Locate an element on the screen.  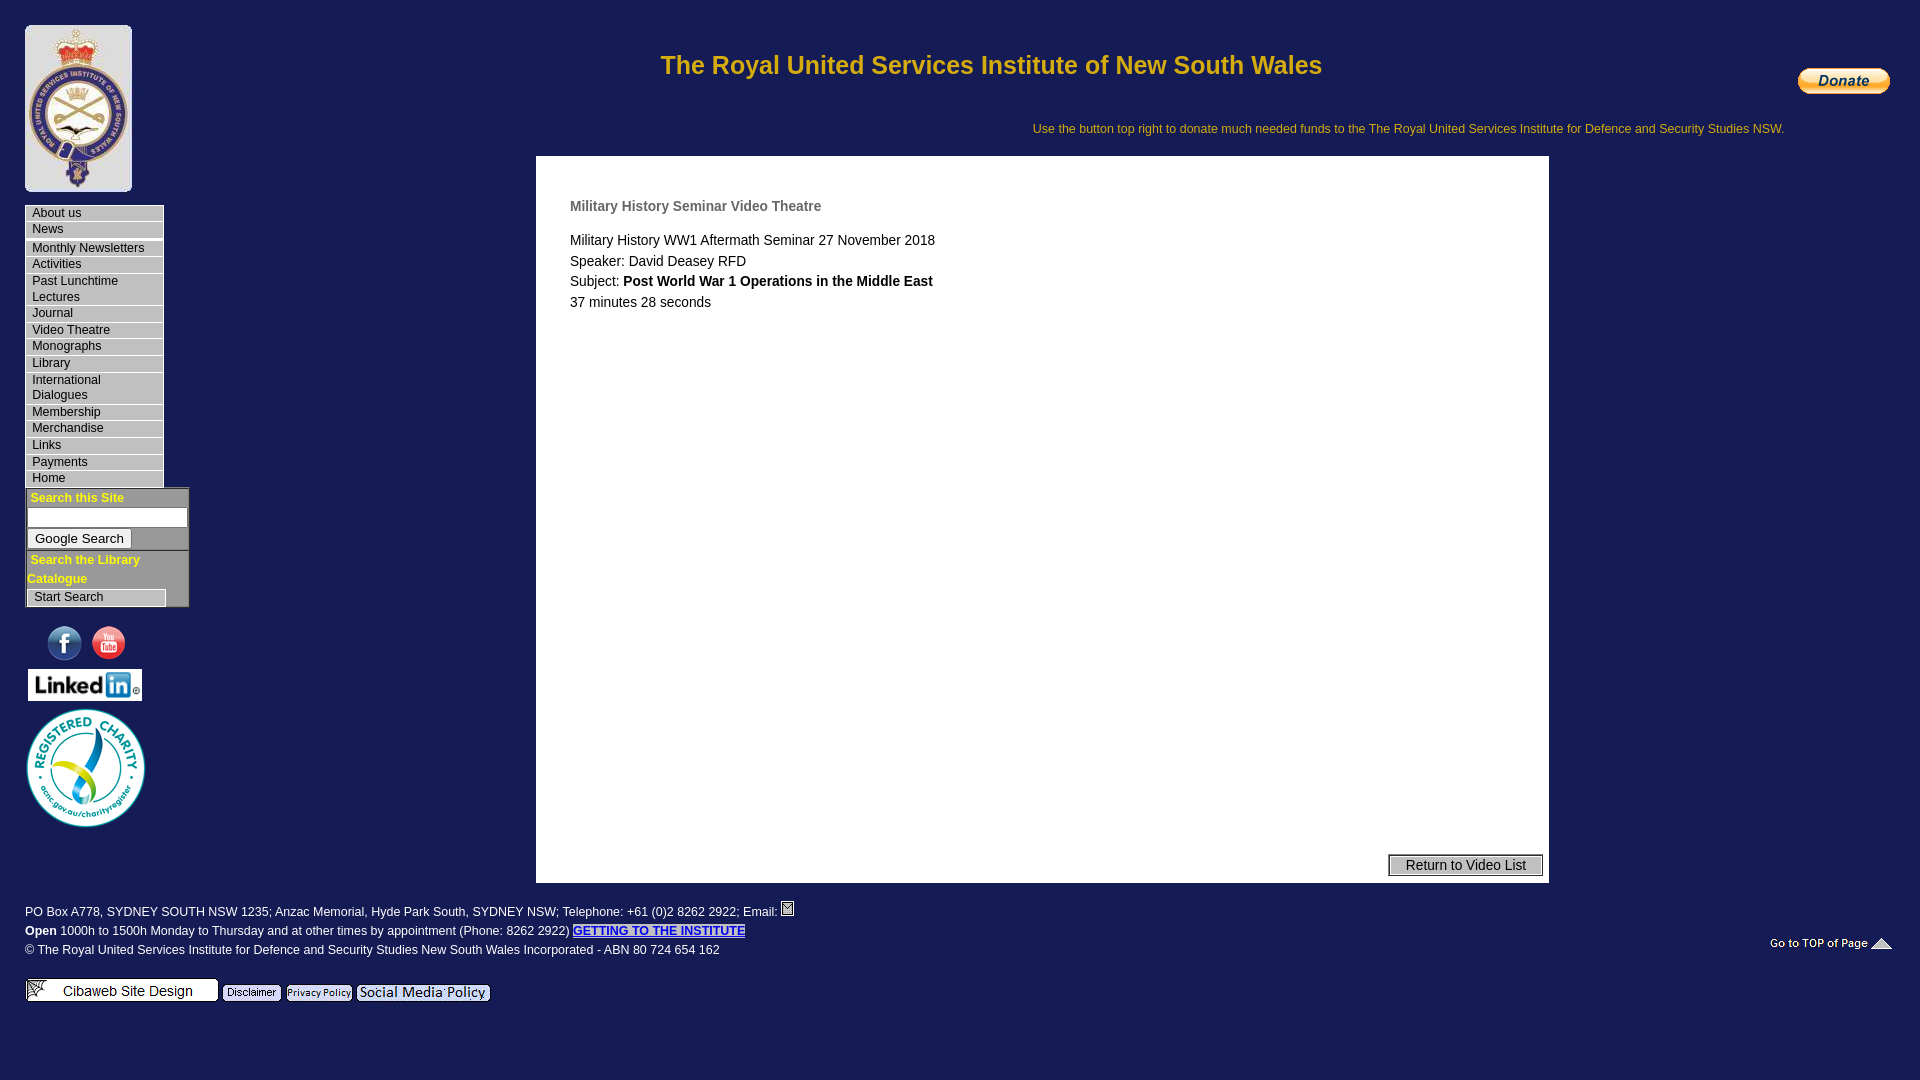
Privacy Policy is located at coordinates (320, 993).